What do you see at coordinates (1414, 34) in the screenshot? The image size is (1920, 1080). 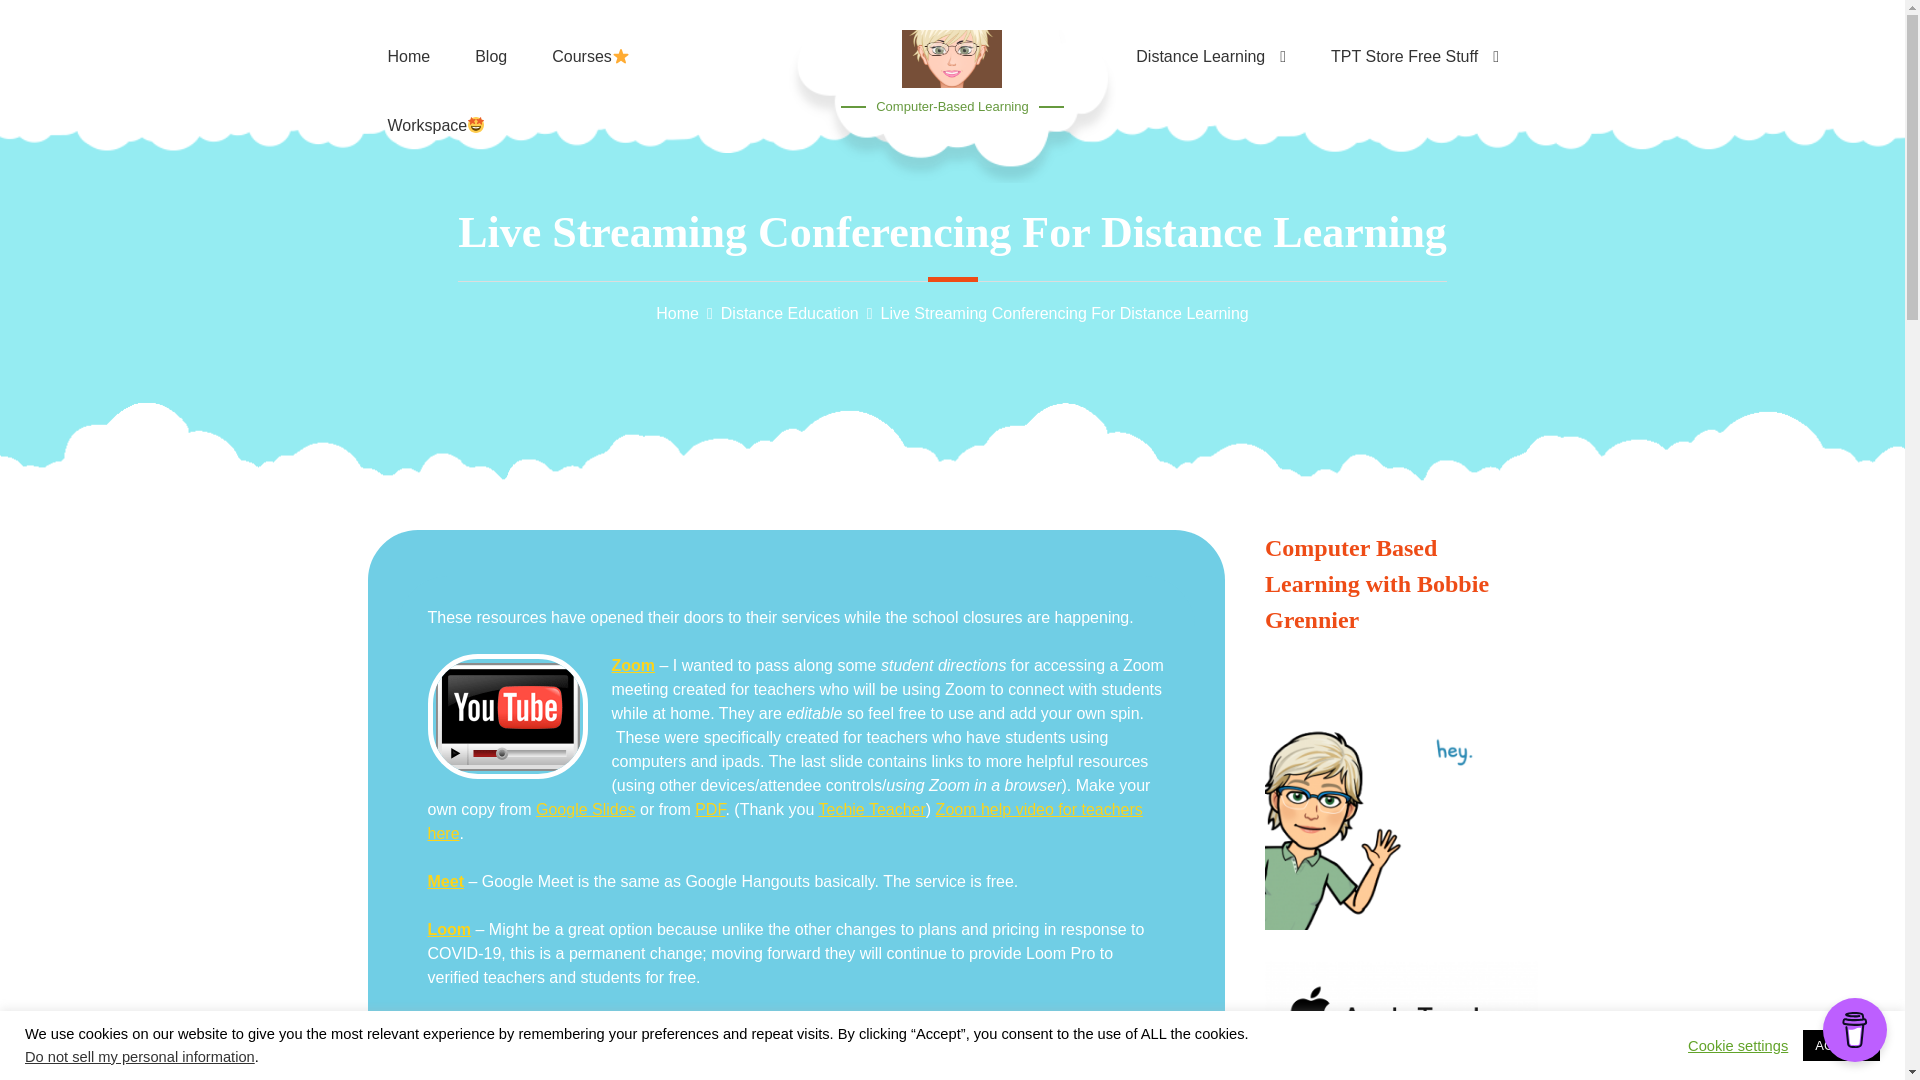 I see `TPT Store Free Stuff` at bounding box center [1414, 34].